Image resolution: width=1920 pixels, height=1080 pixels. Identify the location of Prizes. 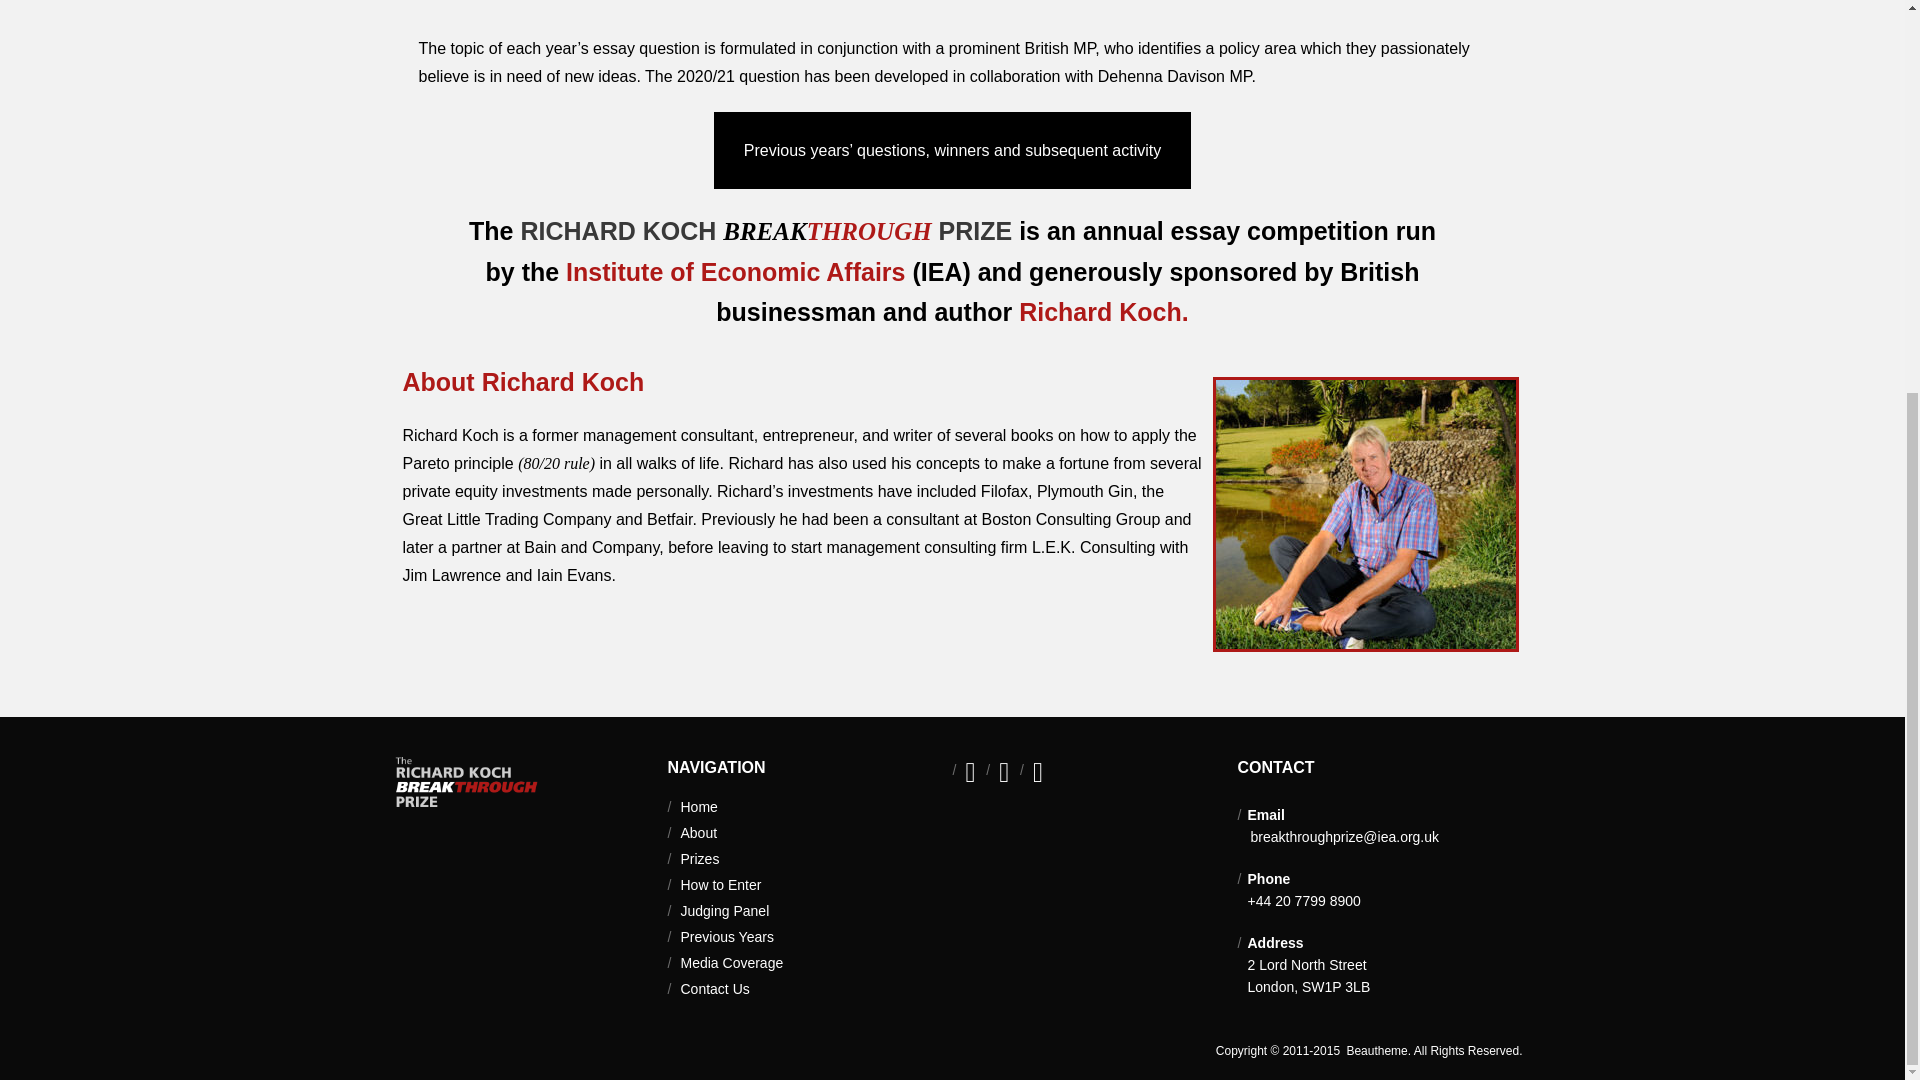
(698, 859).